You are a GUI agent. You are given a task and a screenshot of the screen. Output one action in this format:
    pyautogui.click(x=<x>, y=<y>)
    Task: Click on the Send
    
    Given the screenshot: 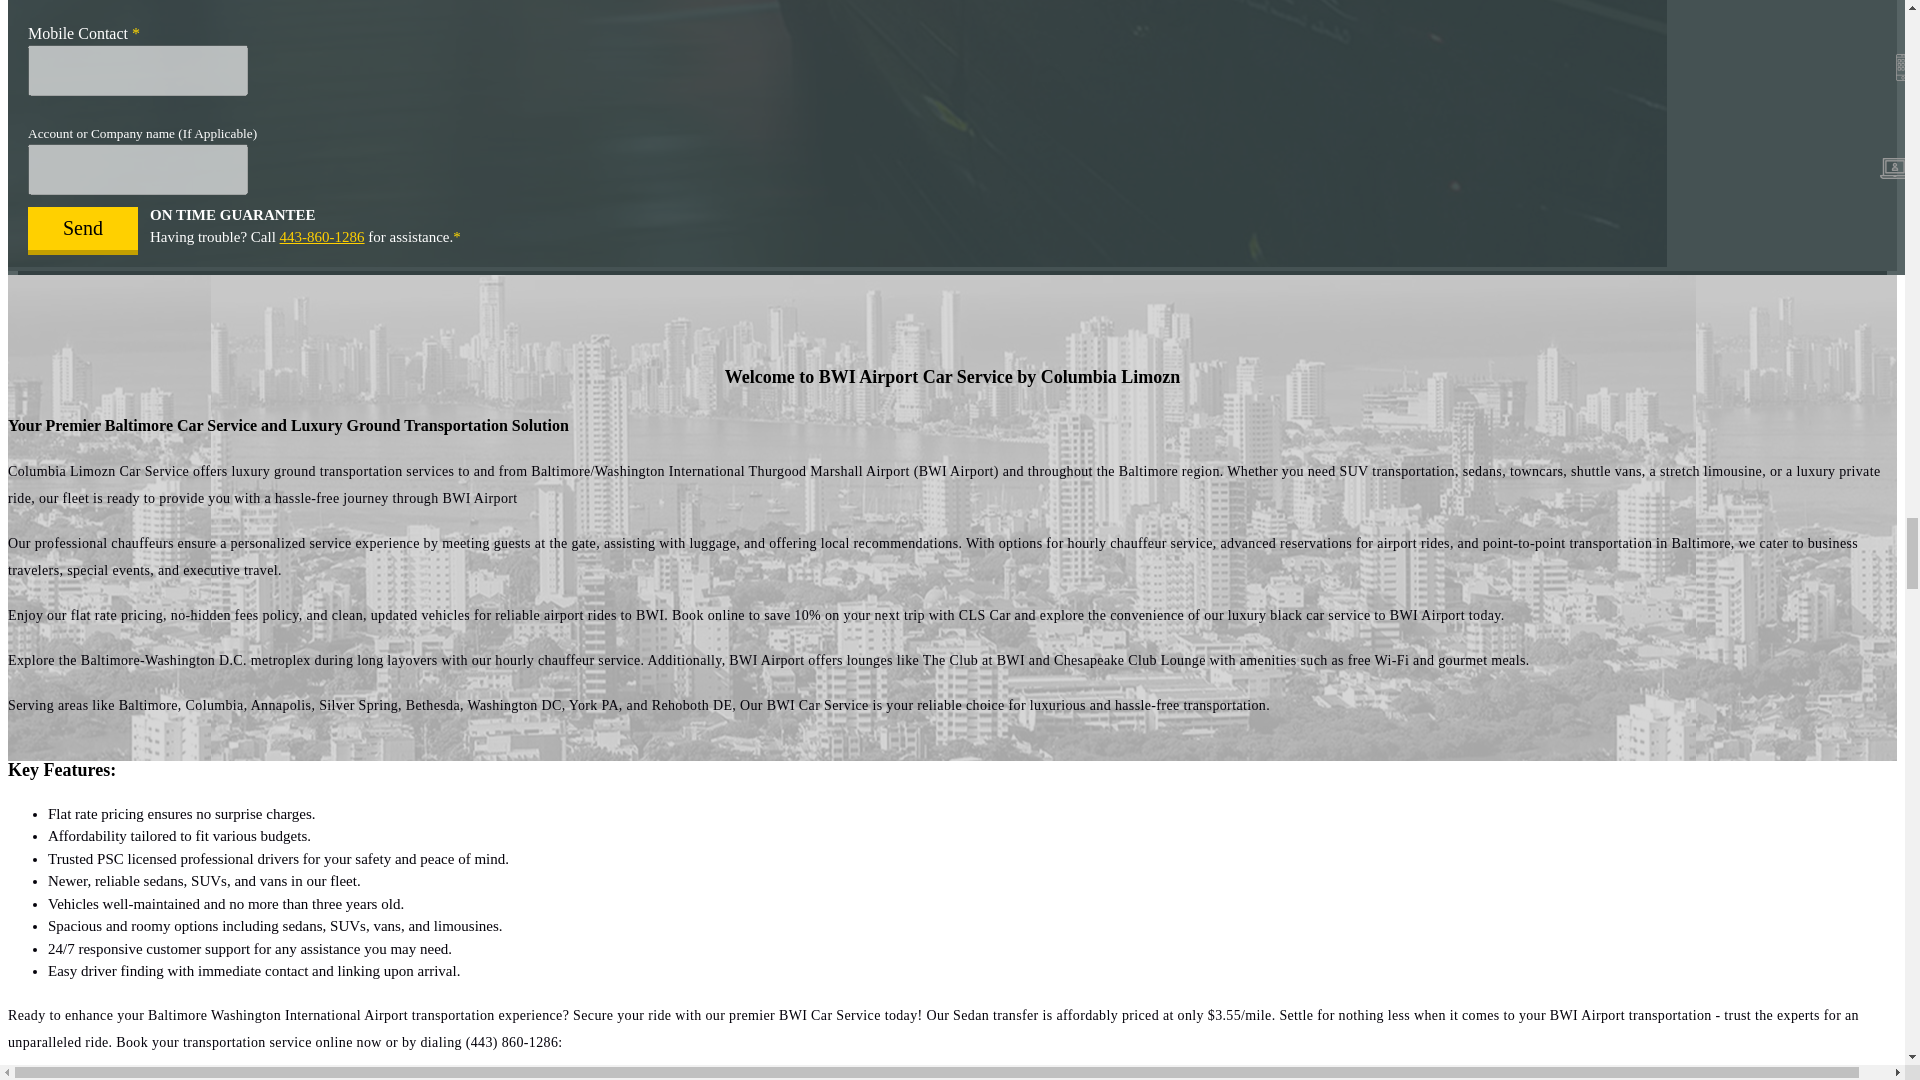 What is the action you would take?
    pyautogui.click(x=83, y=230)
    